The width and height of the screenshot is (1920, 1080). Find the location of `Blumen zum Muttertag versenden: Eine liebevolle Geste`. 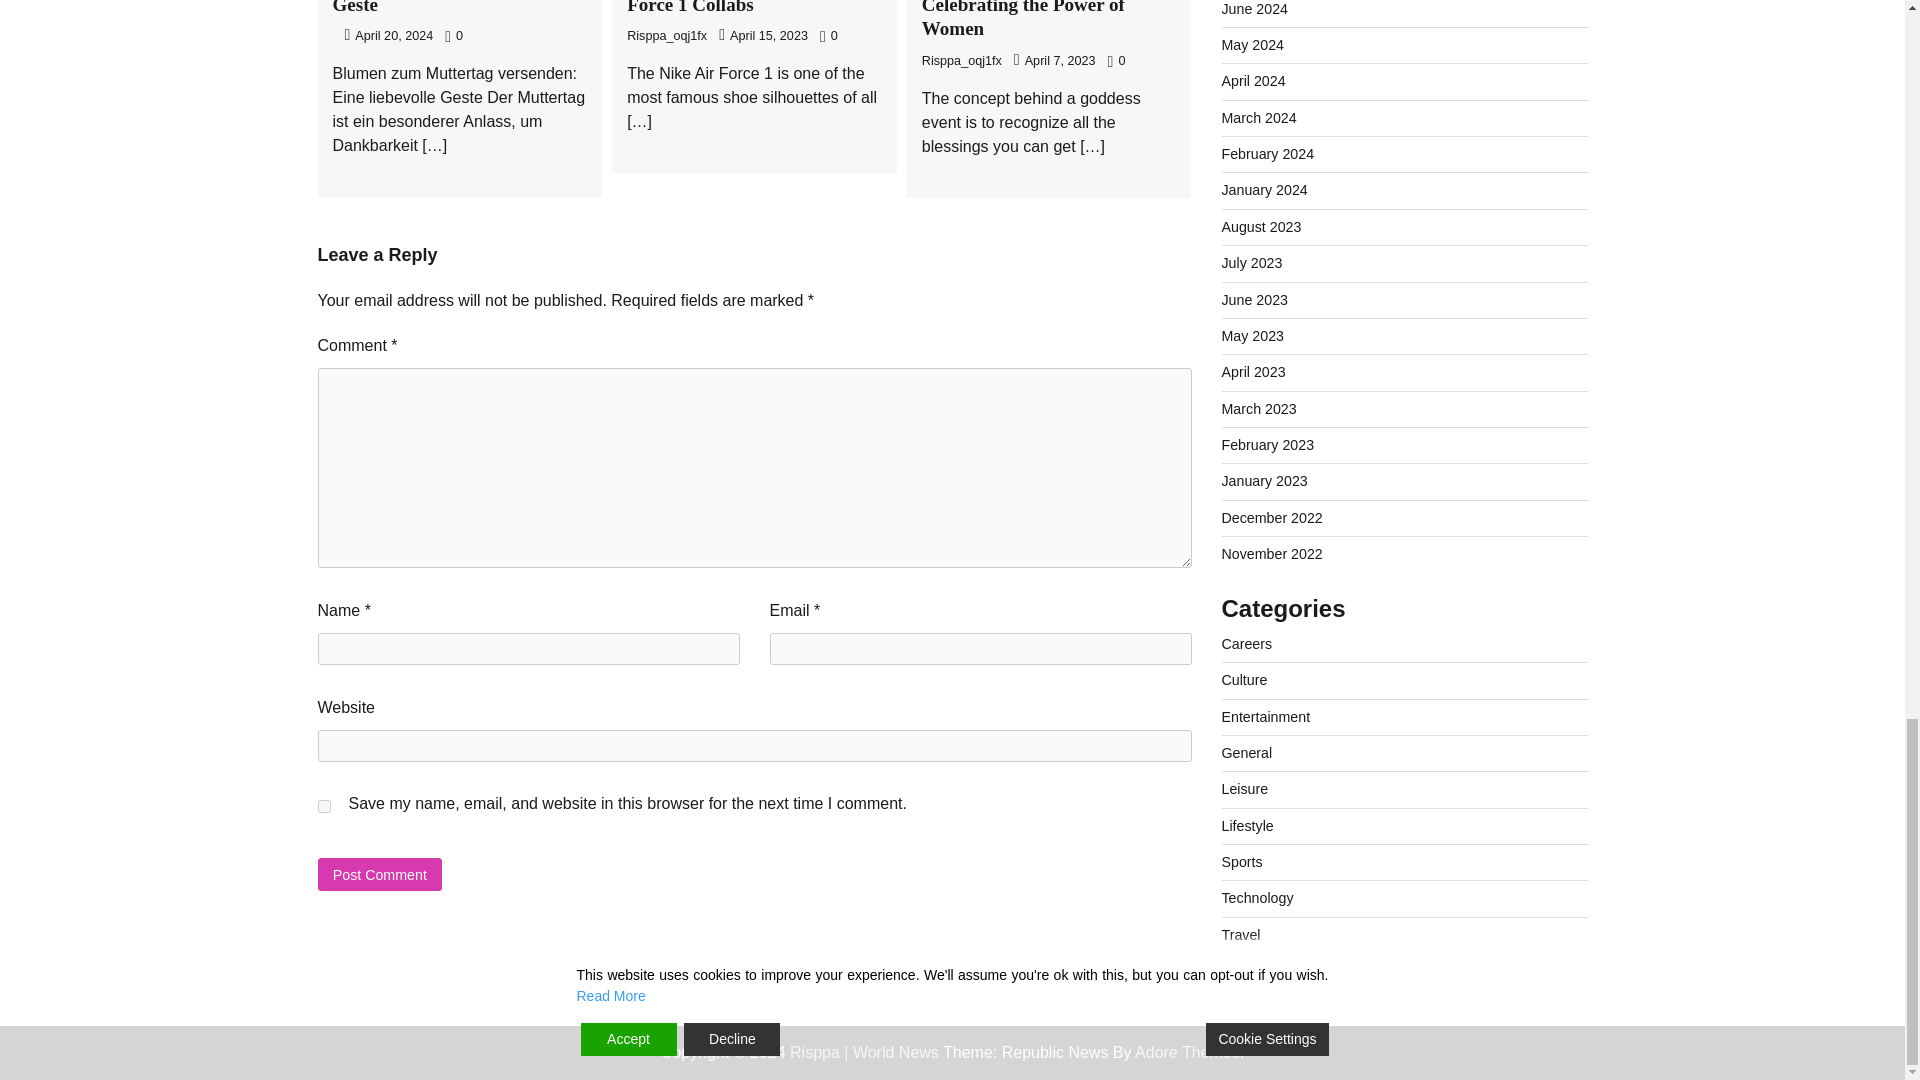

Blumen zum Muttertag versenden: Eine liebevolle Geste is located at coordinates (438, 8).